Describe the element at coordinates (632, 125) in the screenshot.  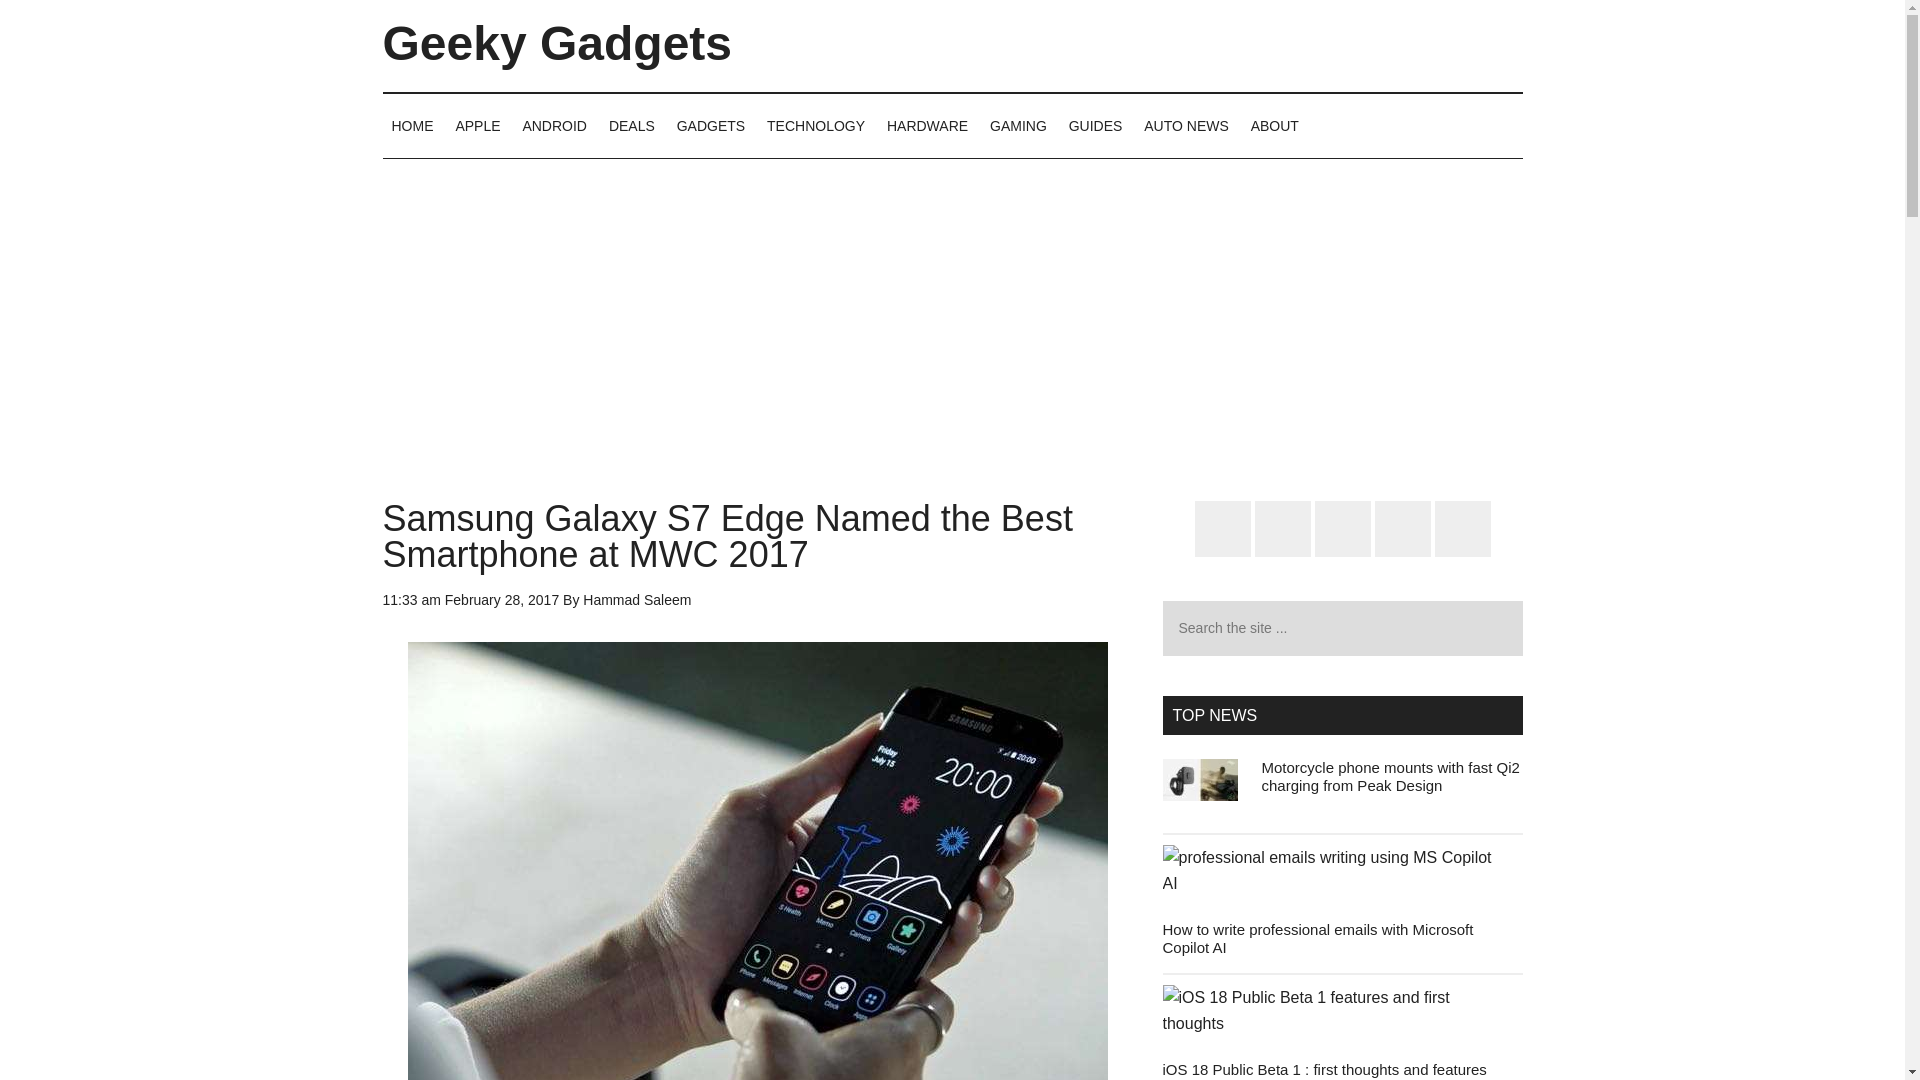
I see `DEALS` at that location.